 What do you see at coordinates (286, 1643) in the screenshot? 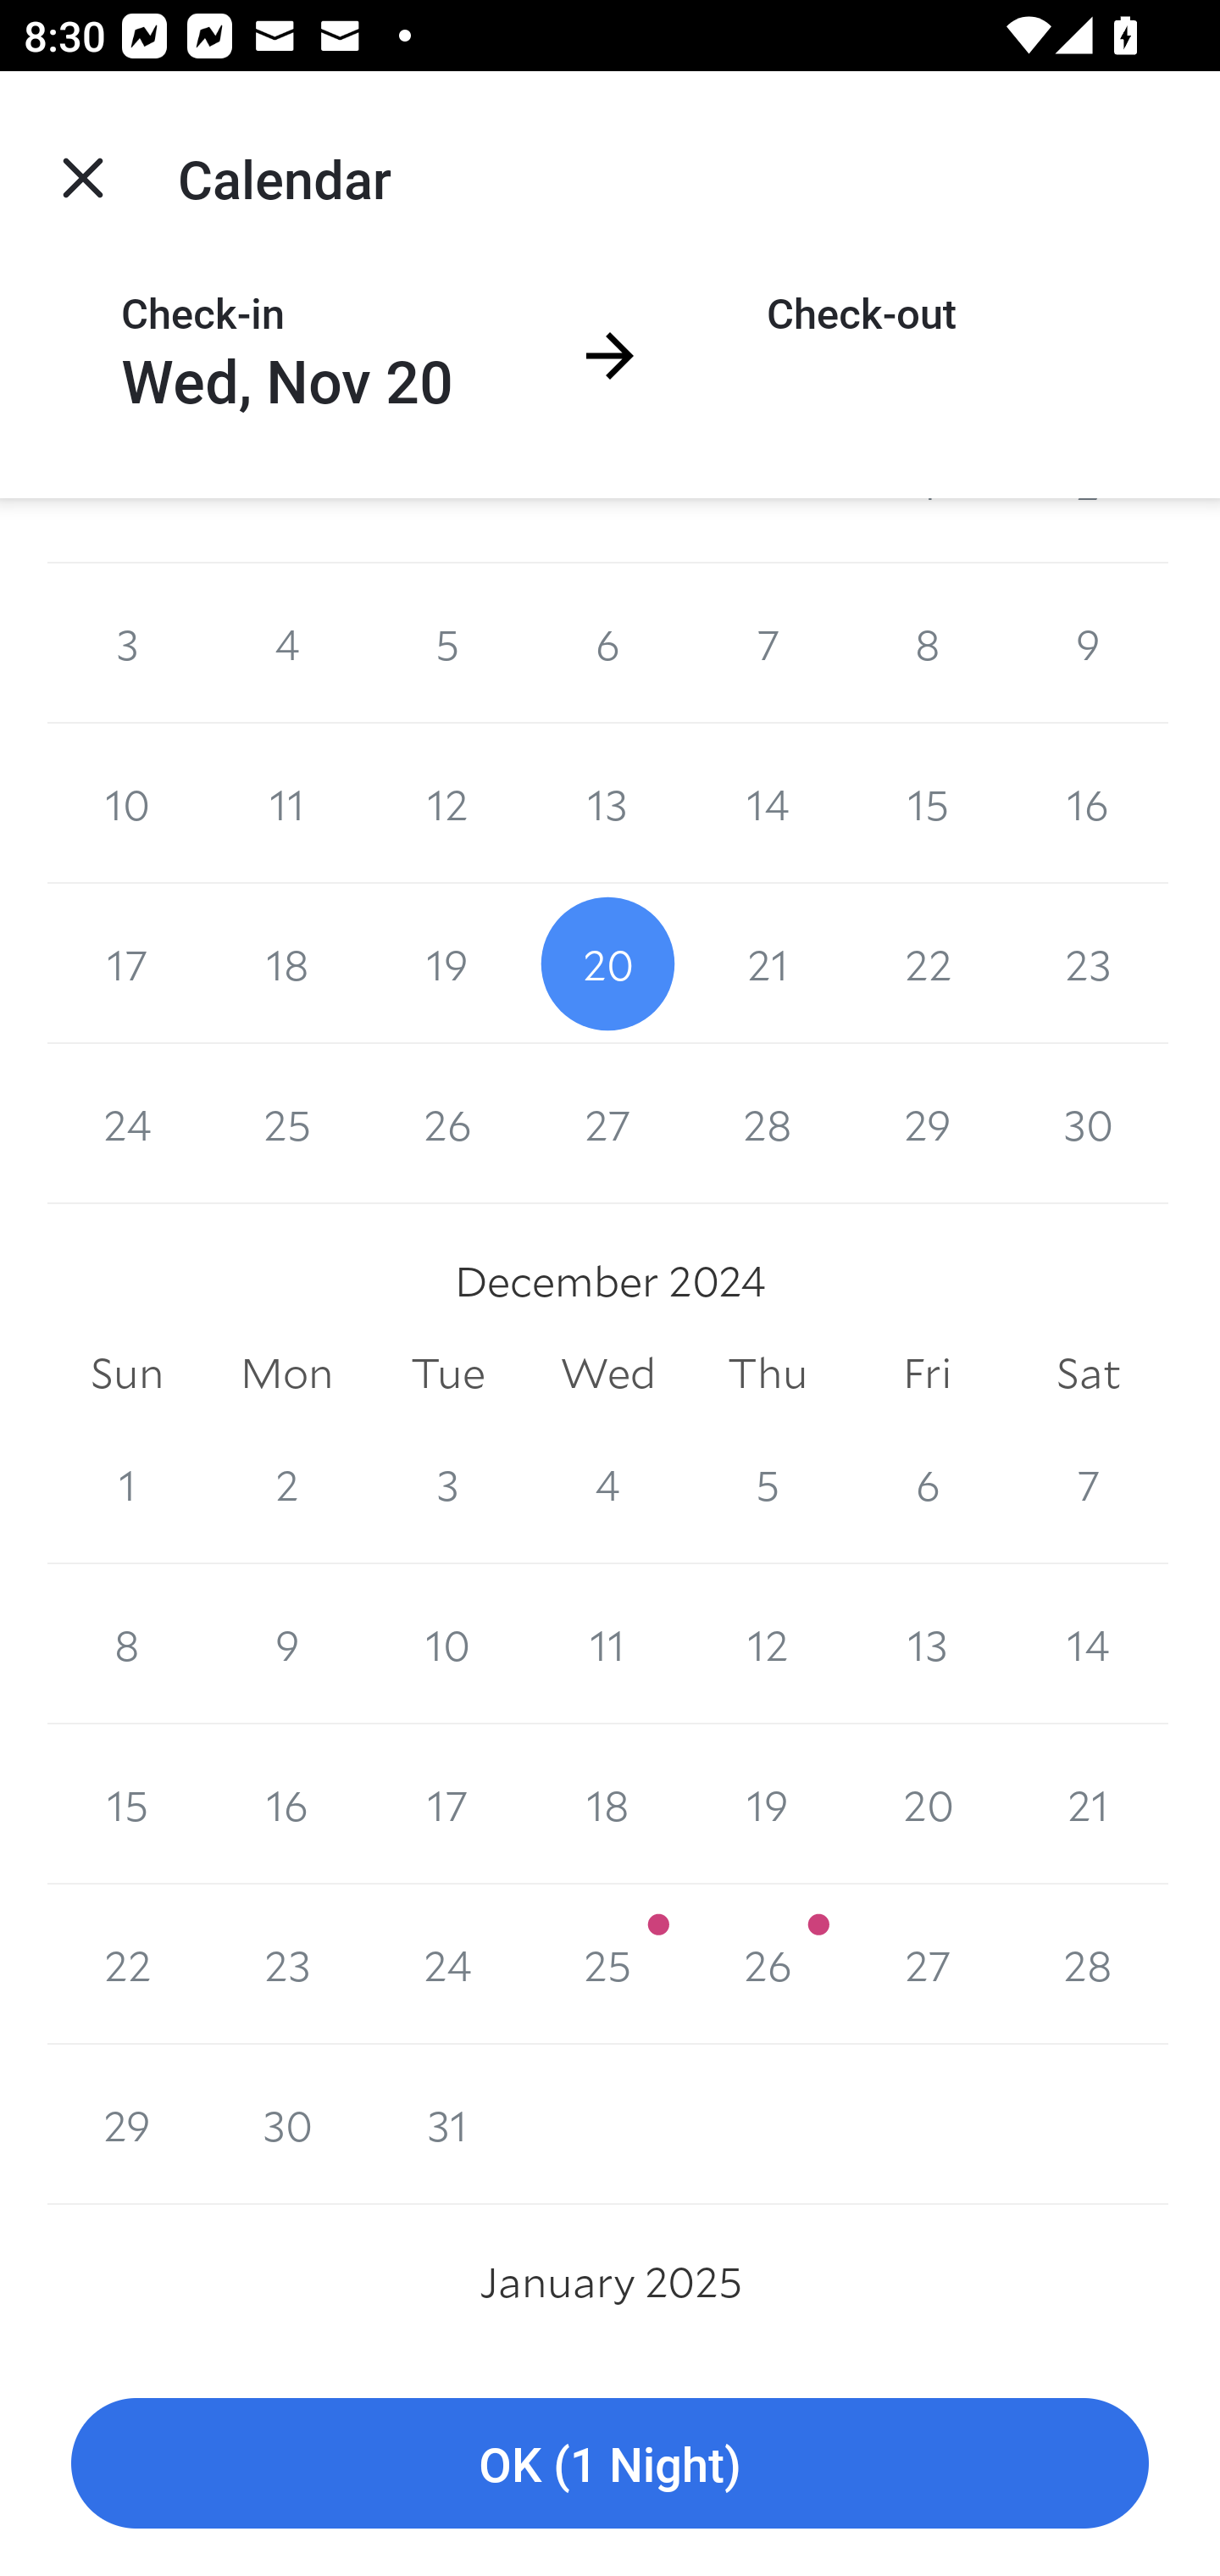
I see `9 9 December 2024` at bounding box center [286, 1643].